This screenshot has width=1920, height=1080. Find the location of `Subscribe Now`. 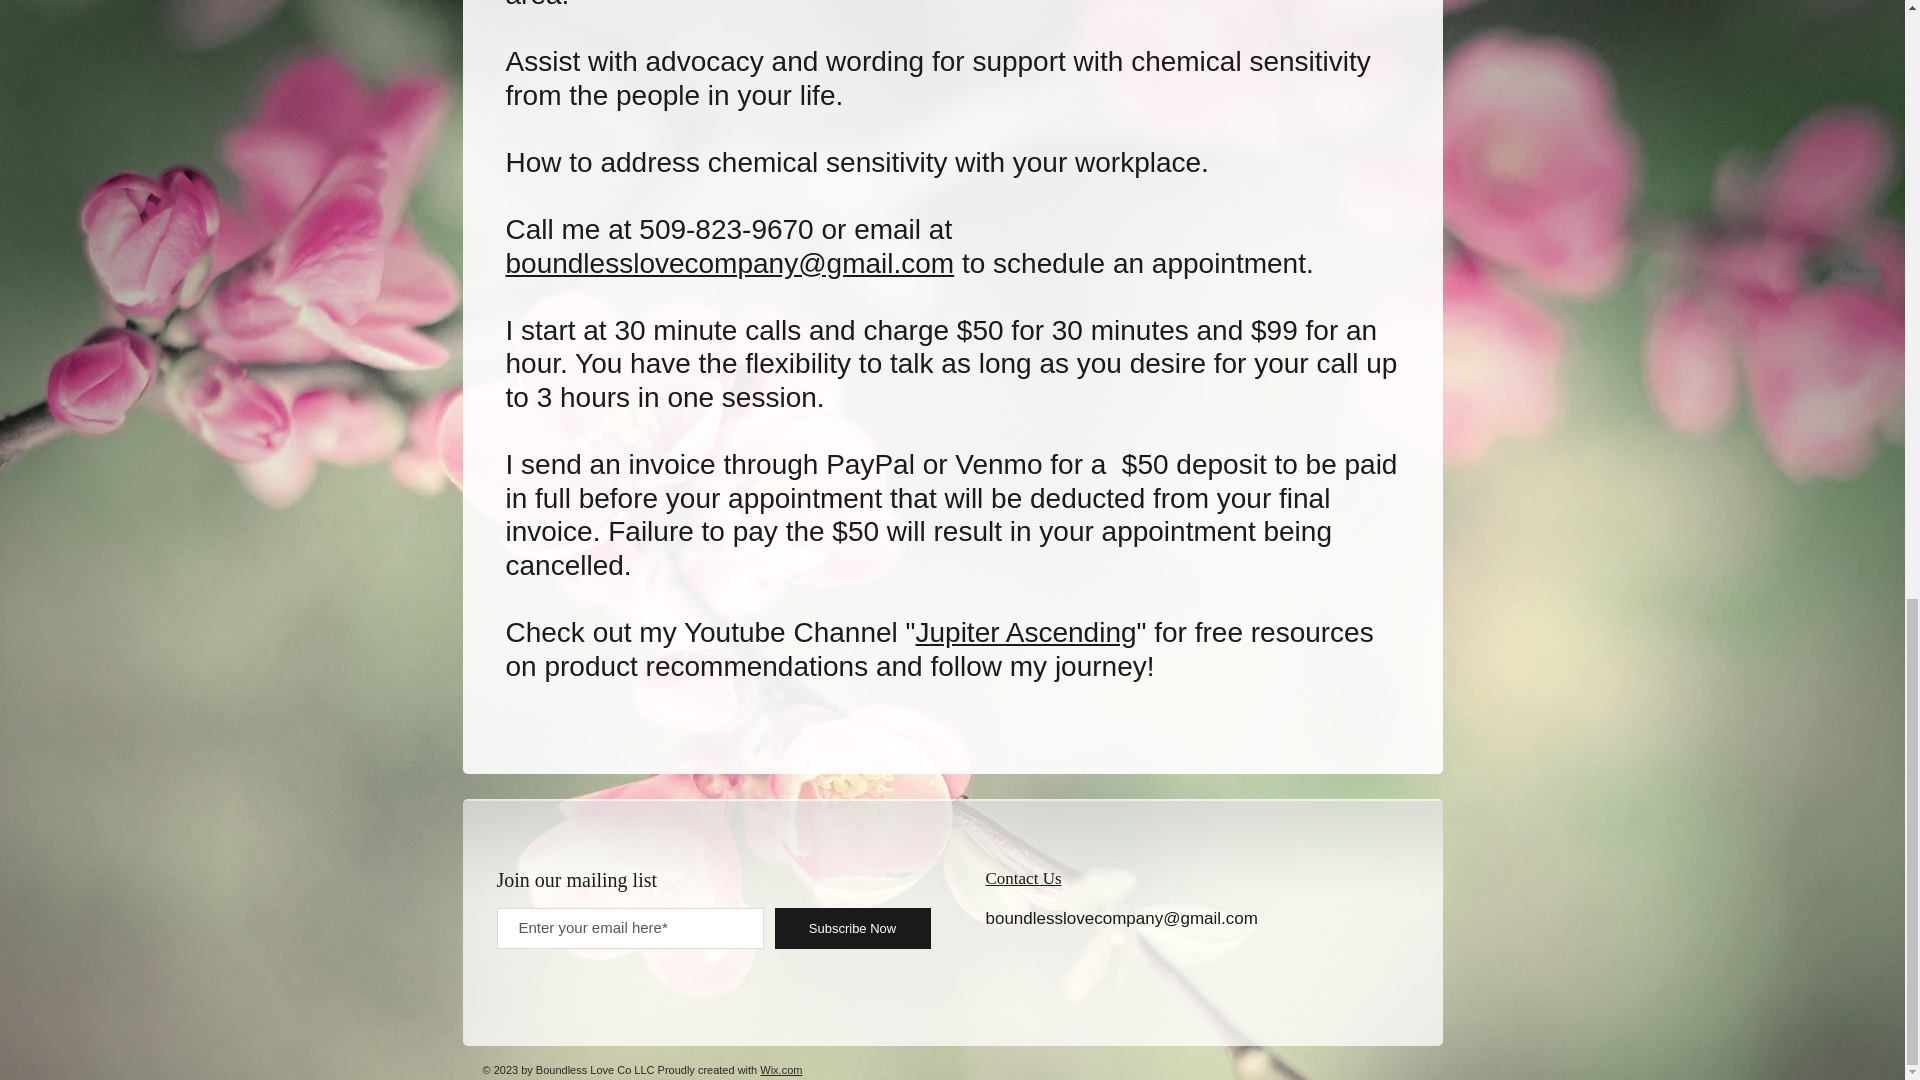

Subscribe Now is located at coordinates (851, 928).